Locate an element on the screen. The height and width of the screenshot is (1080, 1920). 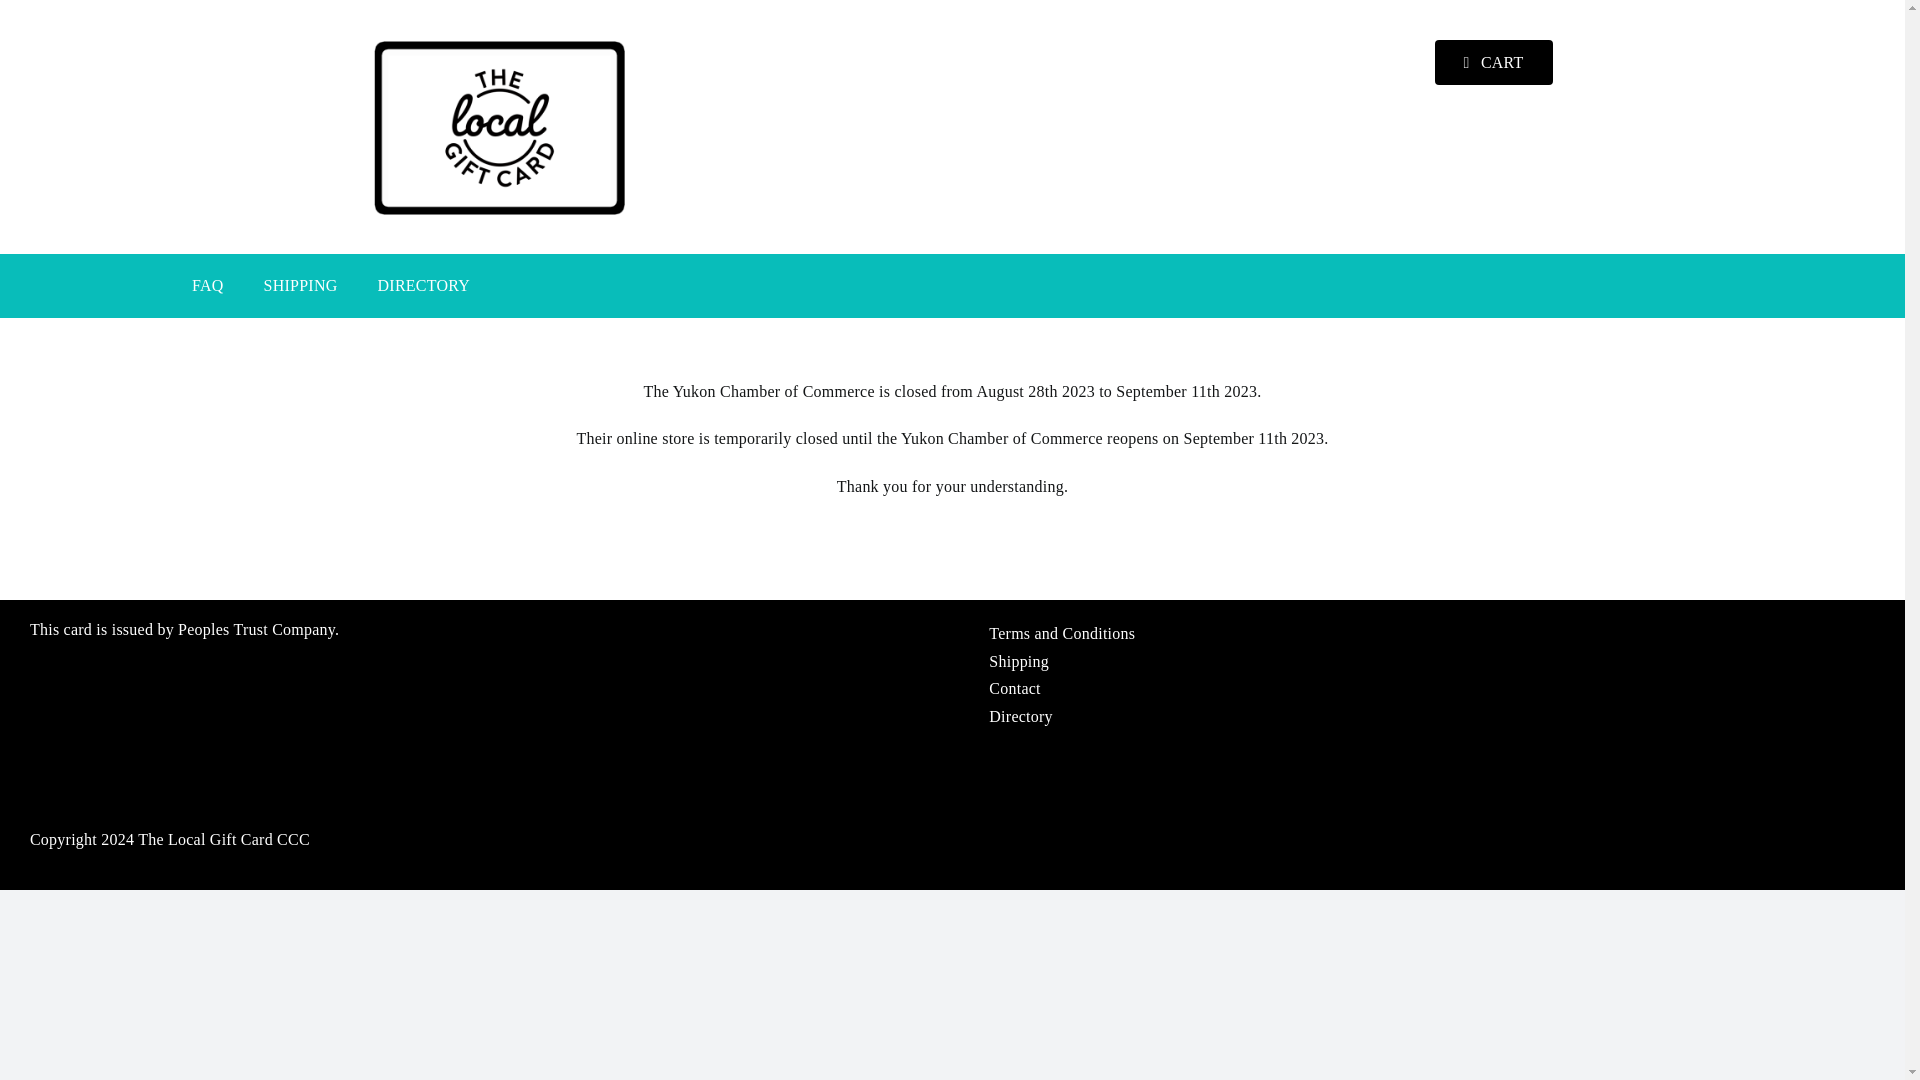
DIRECTORY is located at coordinates (424, 285).